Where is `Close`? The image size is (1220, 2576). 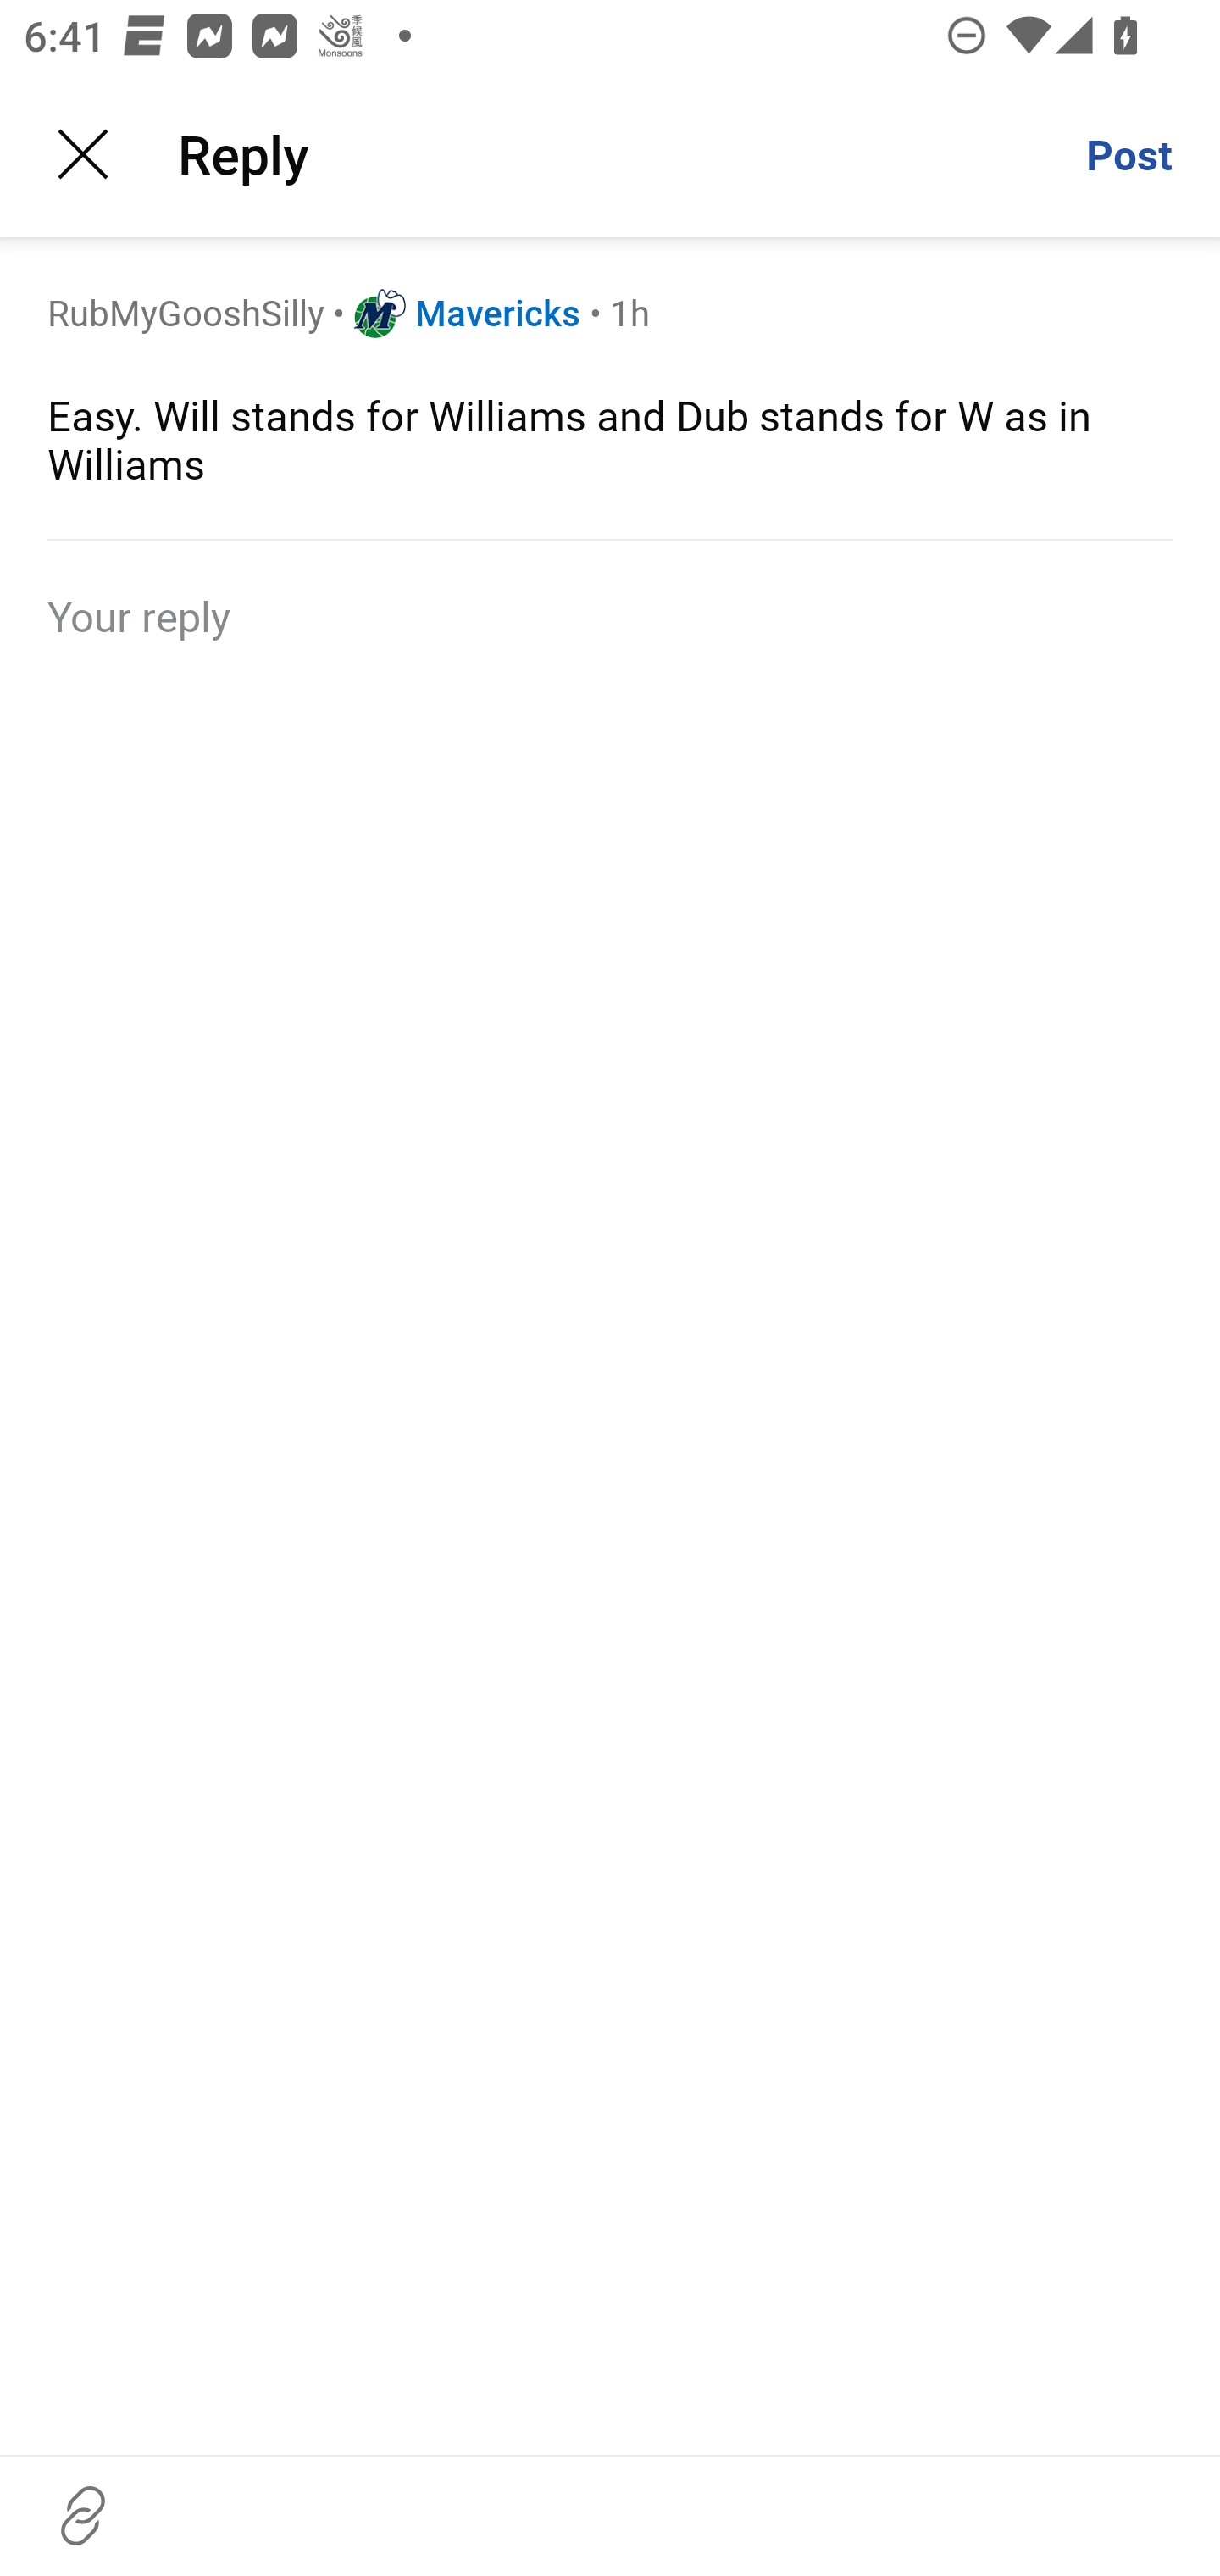
Close is located at coordinates (83, 154).